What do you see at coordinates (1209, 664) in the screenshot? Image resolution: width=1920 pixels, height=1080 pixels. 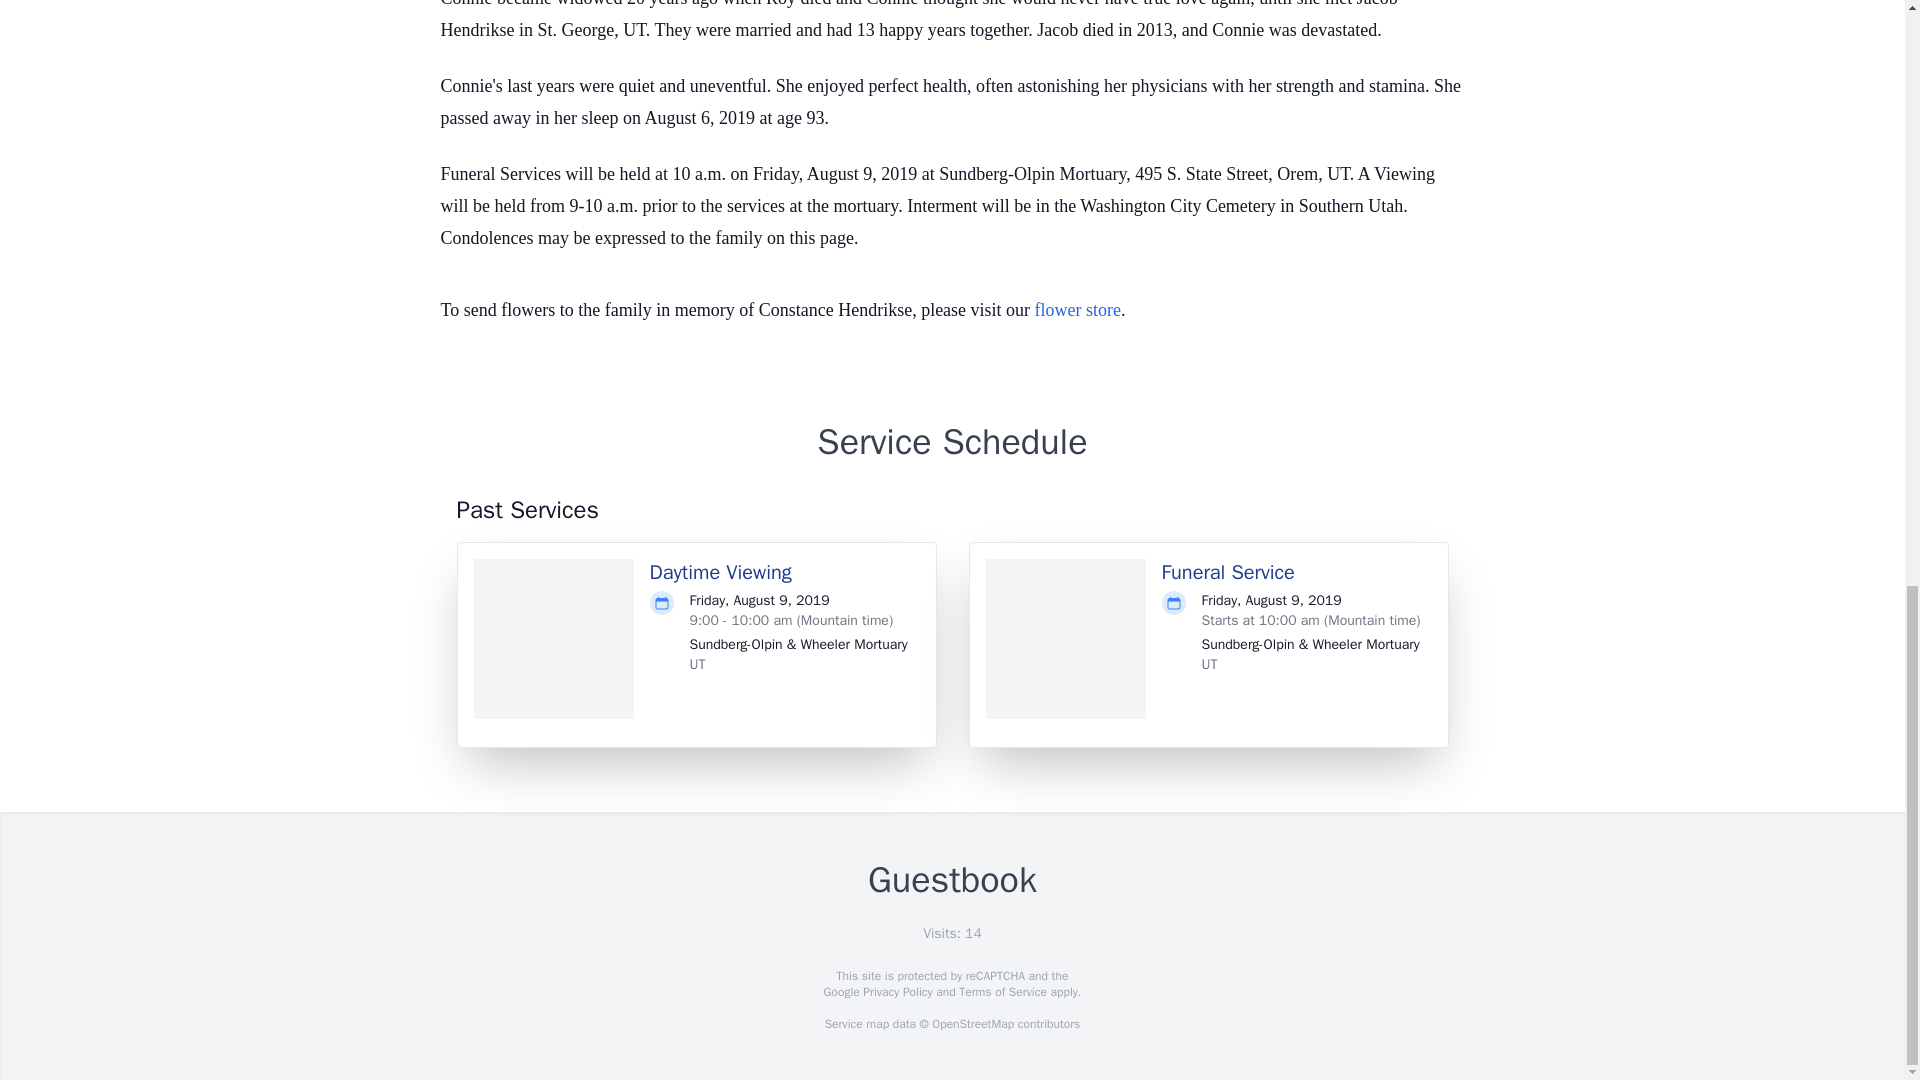 I see `UT` at bounding box center [1209, 664].